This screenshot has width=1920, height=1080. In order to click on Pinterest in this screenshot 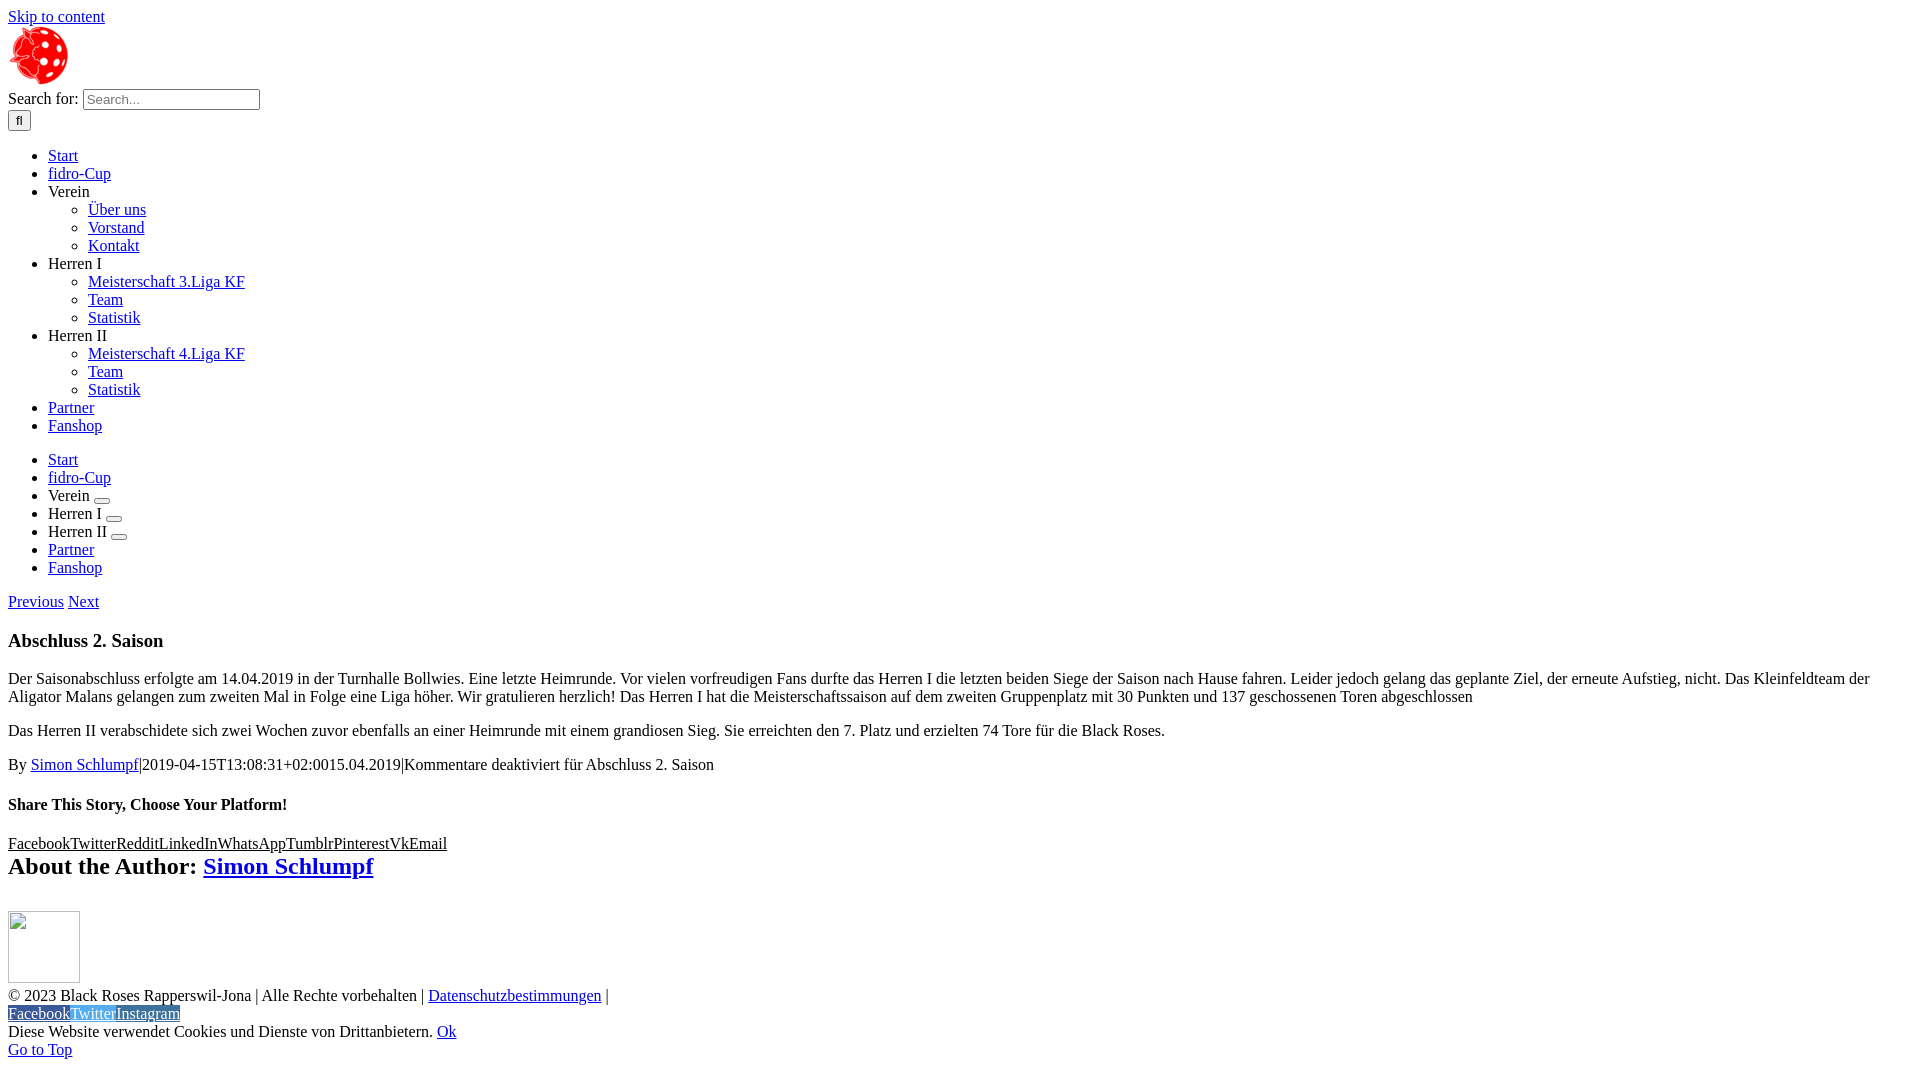, I will do `click(361, 844)`.